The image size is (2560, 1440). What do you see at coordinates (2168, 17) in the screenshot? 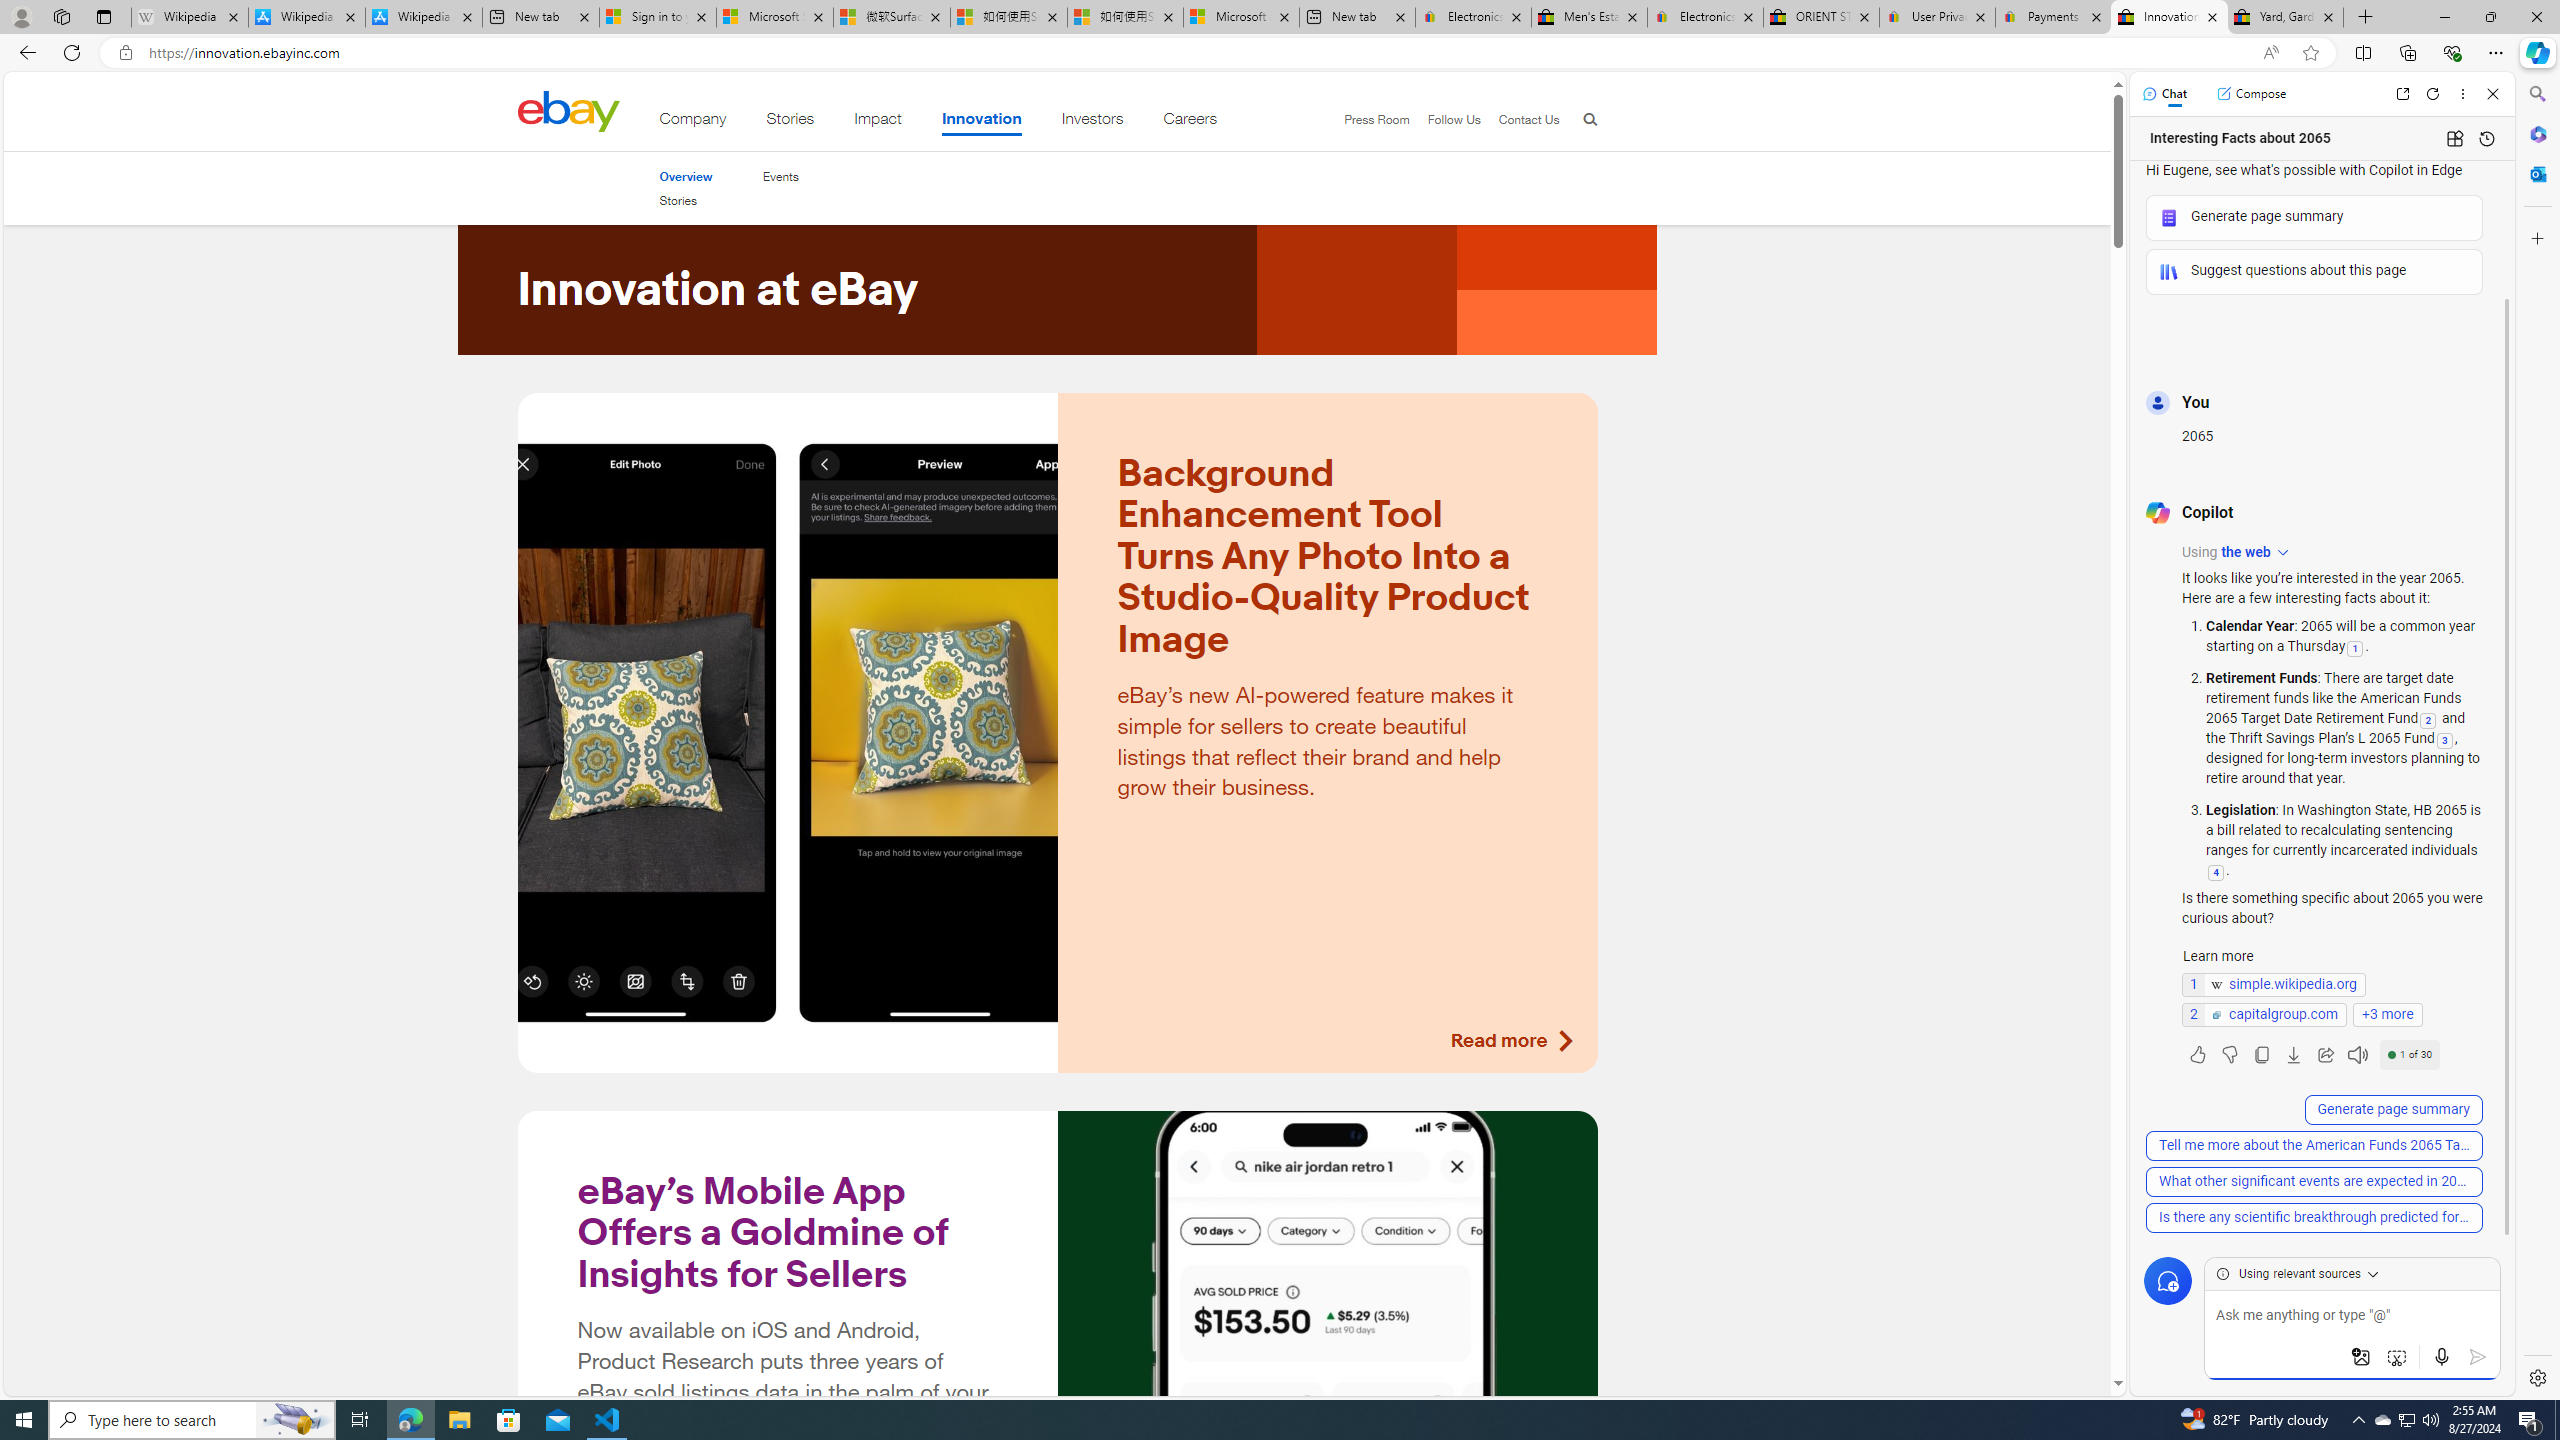
I see `Innovation - eBay Inc.` at bounding box center [2168, 17].